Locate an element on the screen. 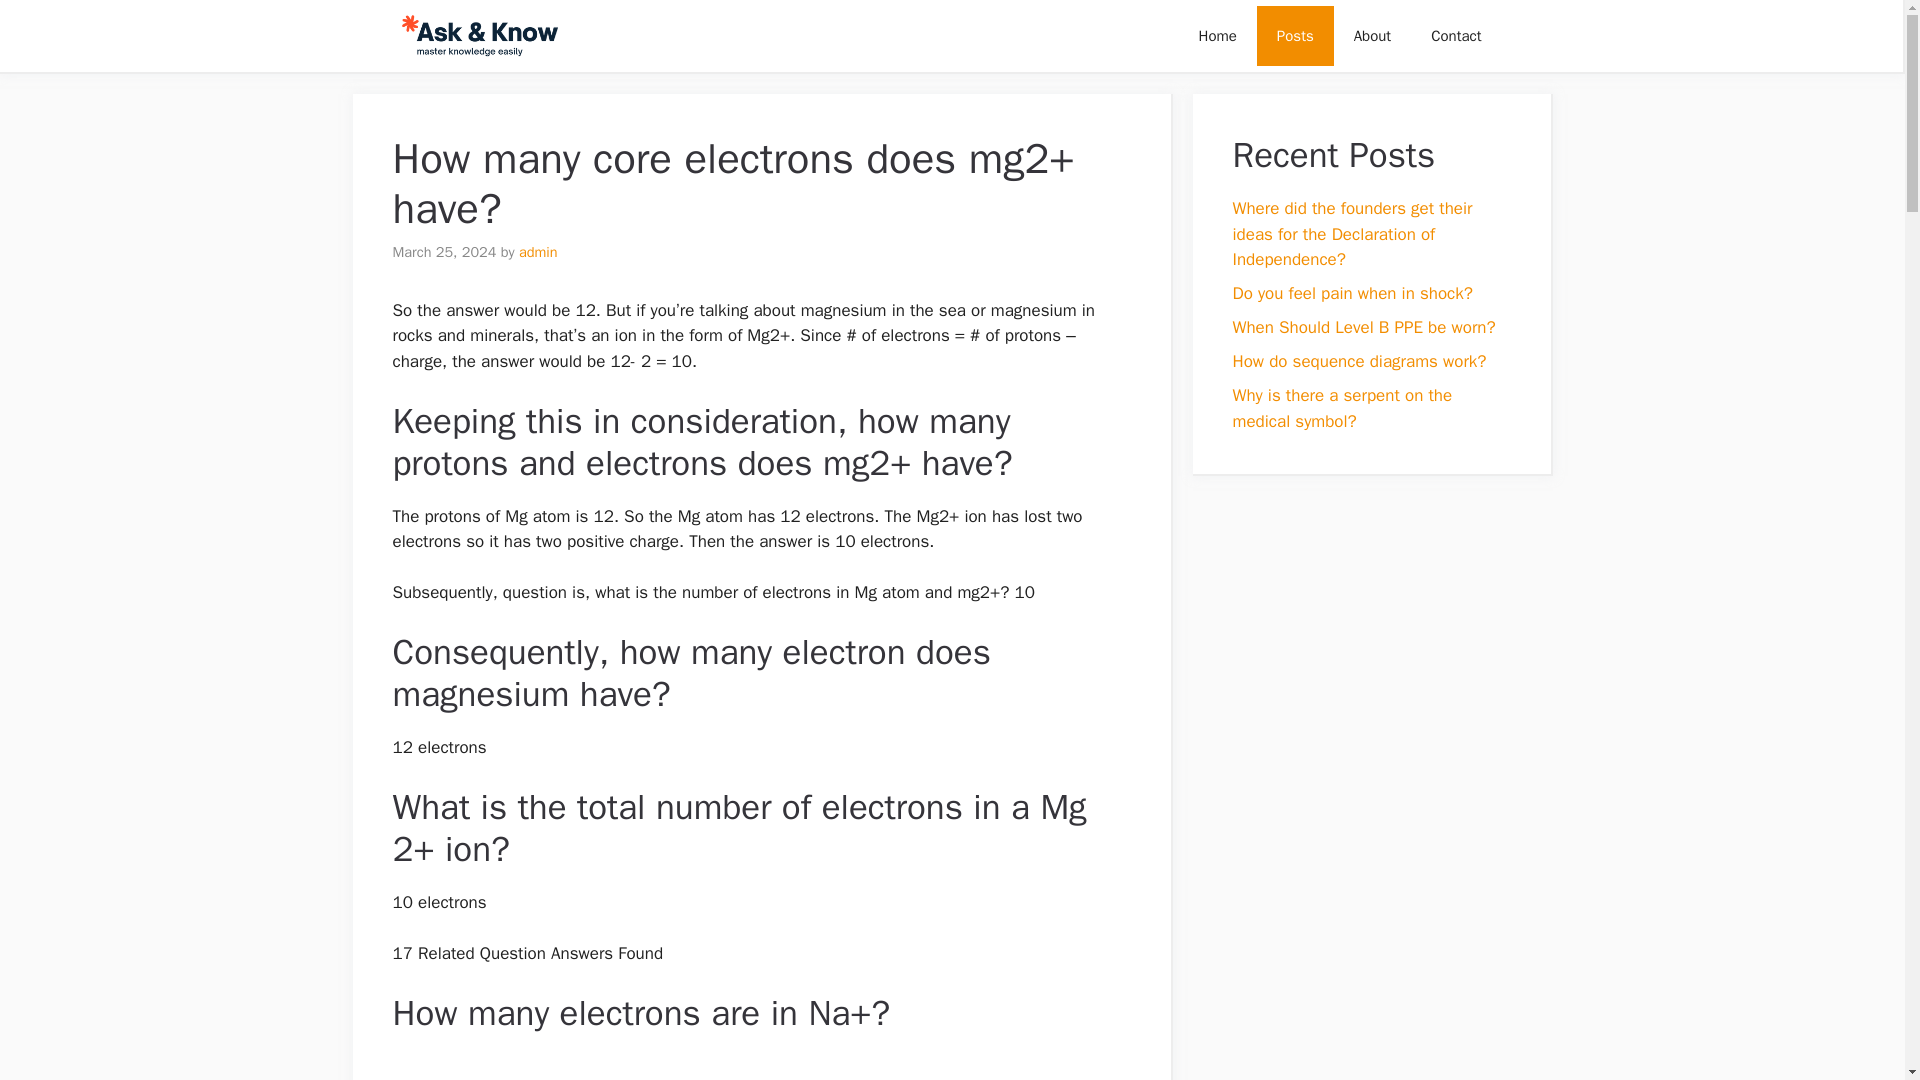 The height and width of the screenshot is (1080, 1920). Why is there a serpent on the medical symbol? is located at coordinates (1342, 408).